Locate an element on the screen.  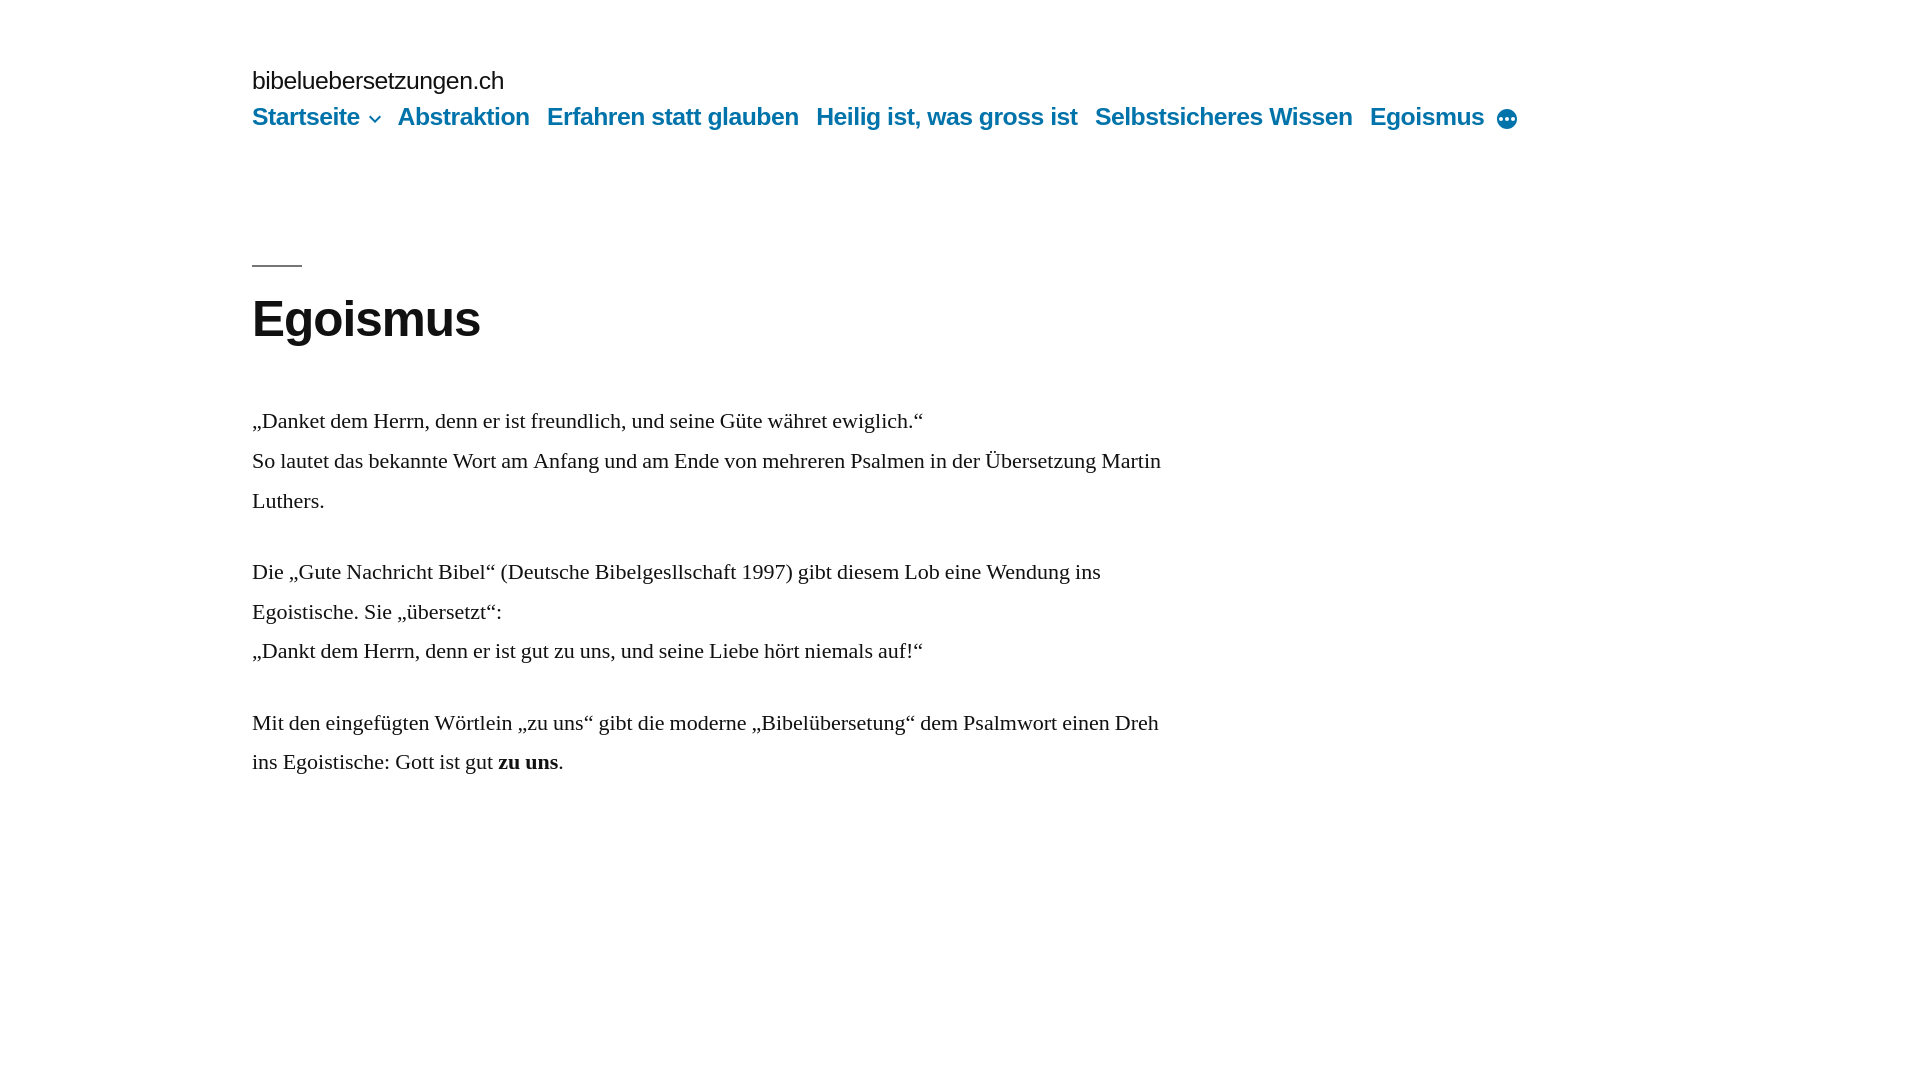
Erfahren statt glauben is located at coordinates (673, 116).